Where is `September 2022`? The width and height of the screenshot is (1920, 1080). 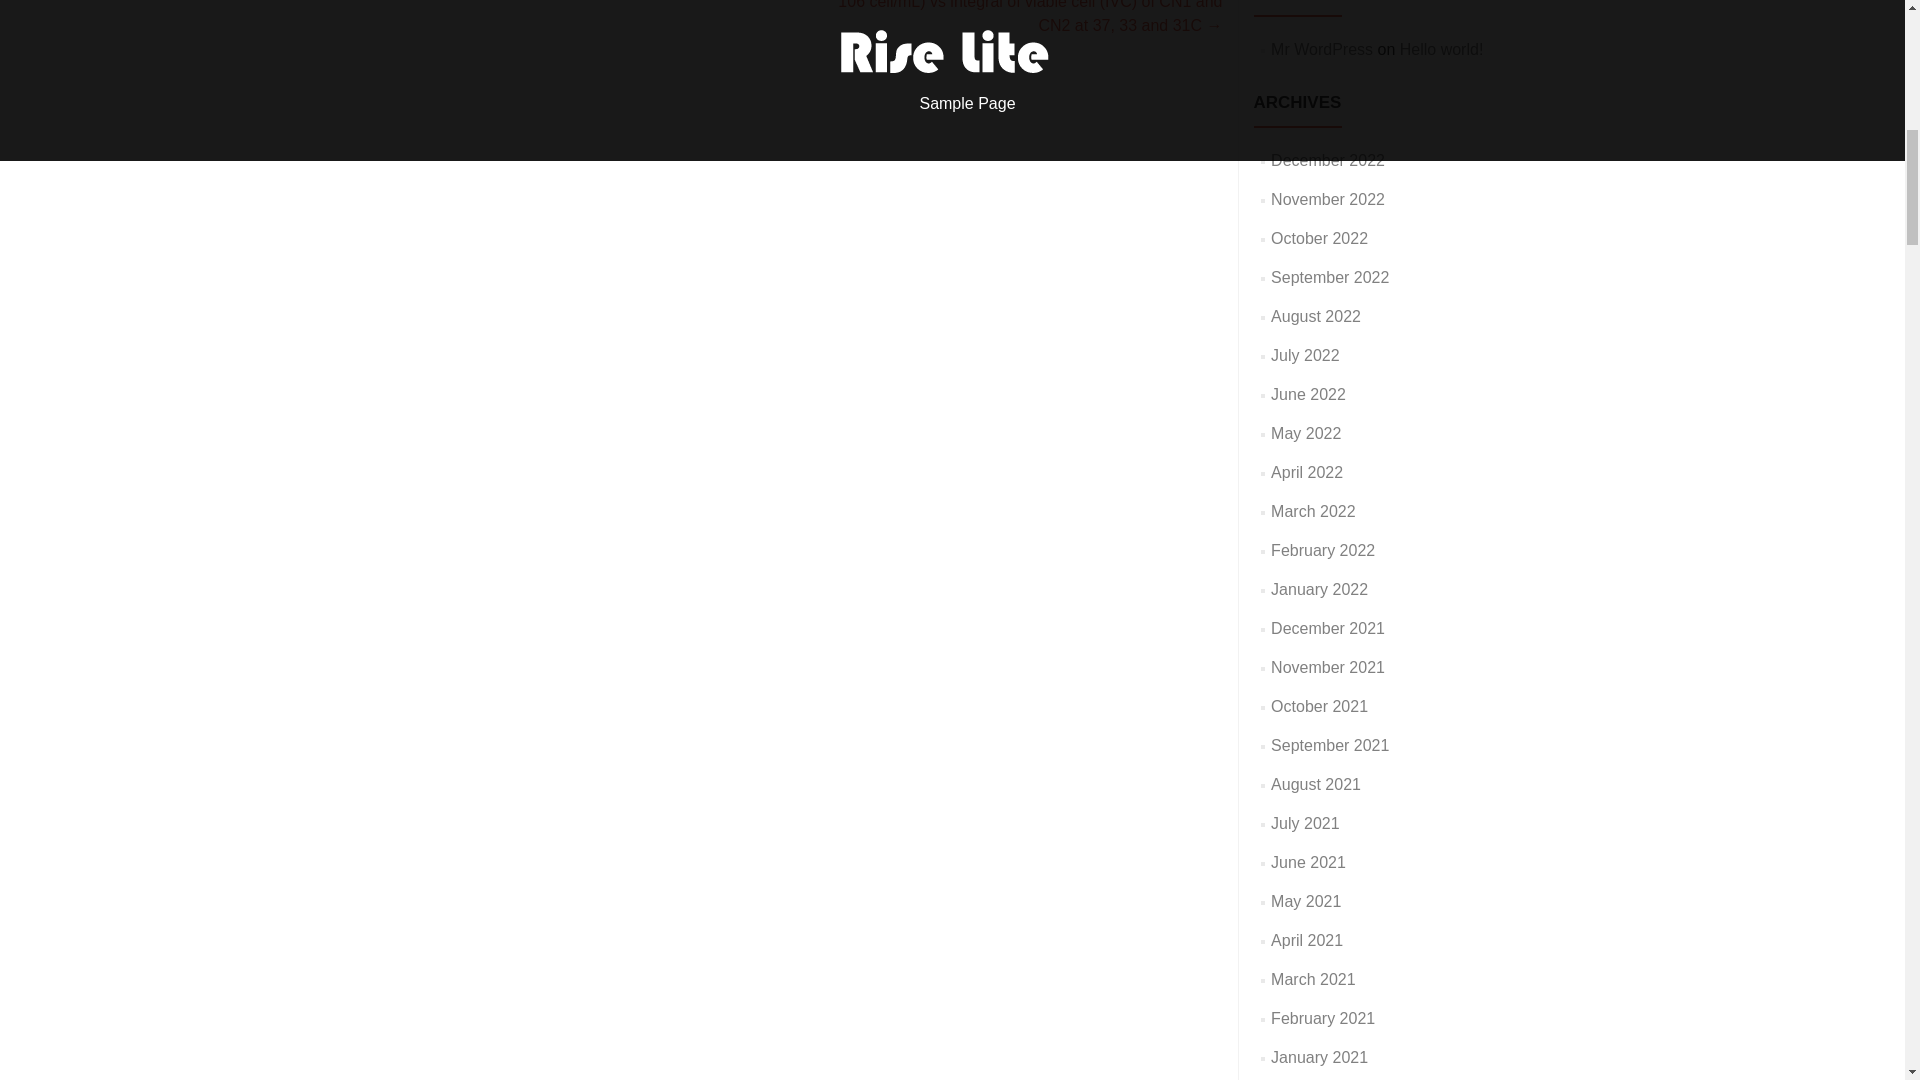 September 2022 is located at coordinates (1330, 277).